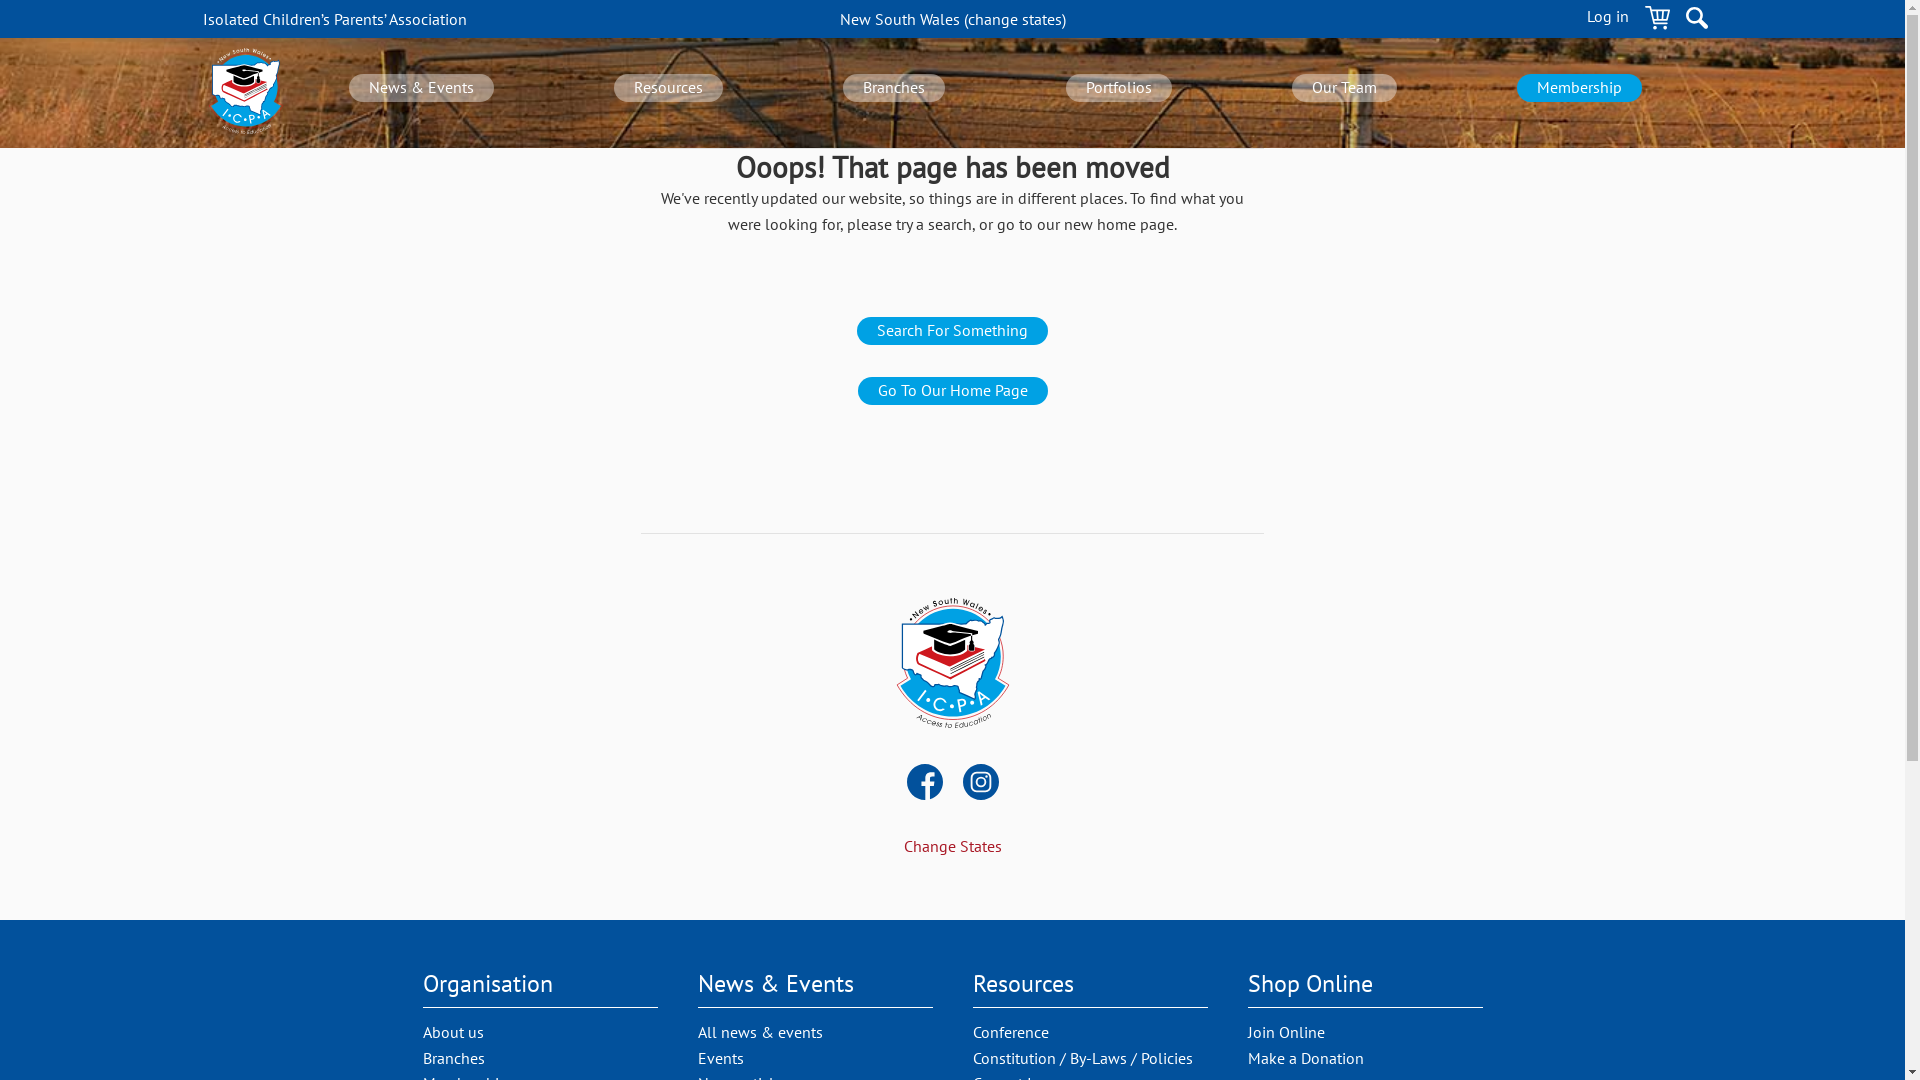 This screenshot has width=1920, height=1080. Describe the element at coordinates (0, 0) in the screenshot. I see `Skip to main content` at that location.